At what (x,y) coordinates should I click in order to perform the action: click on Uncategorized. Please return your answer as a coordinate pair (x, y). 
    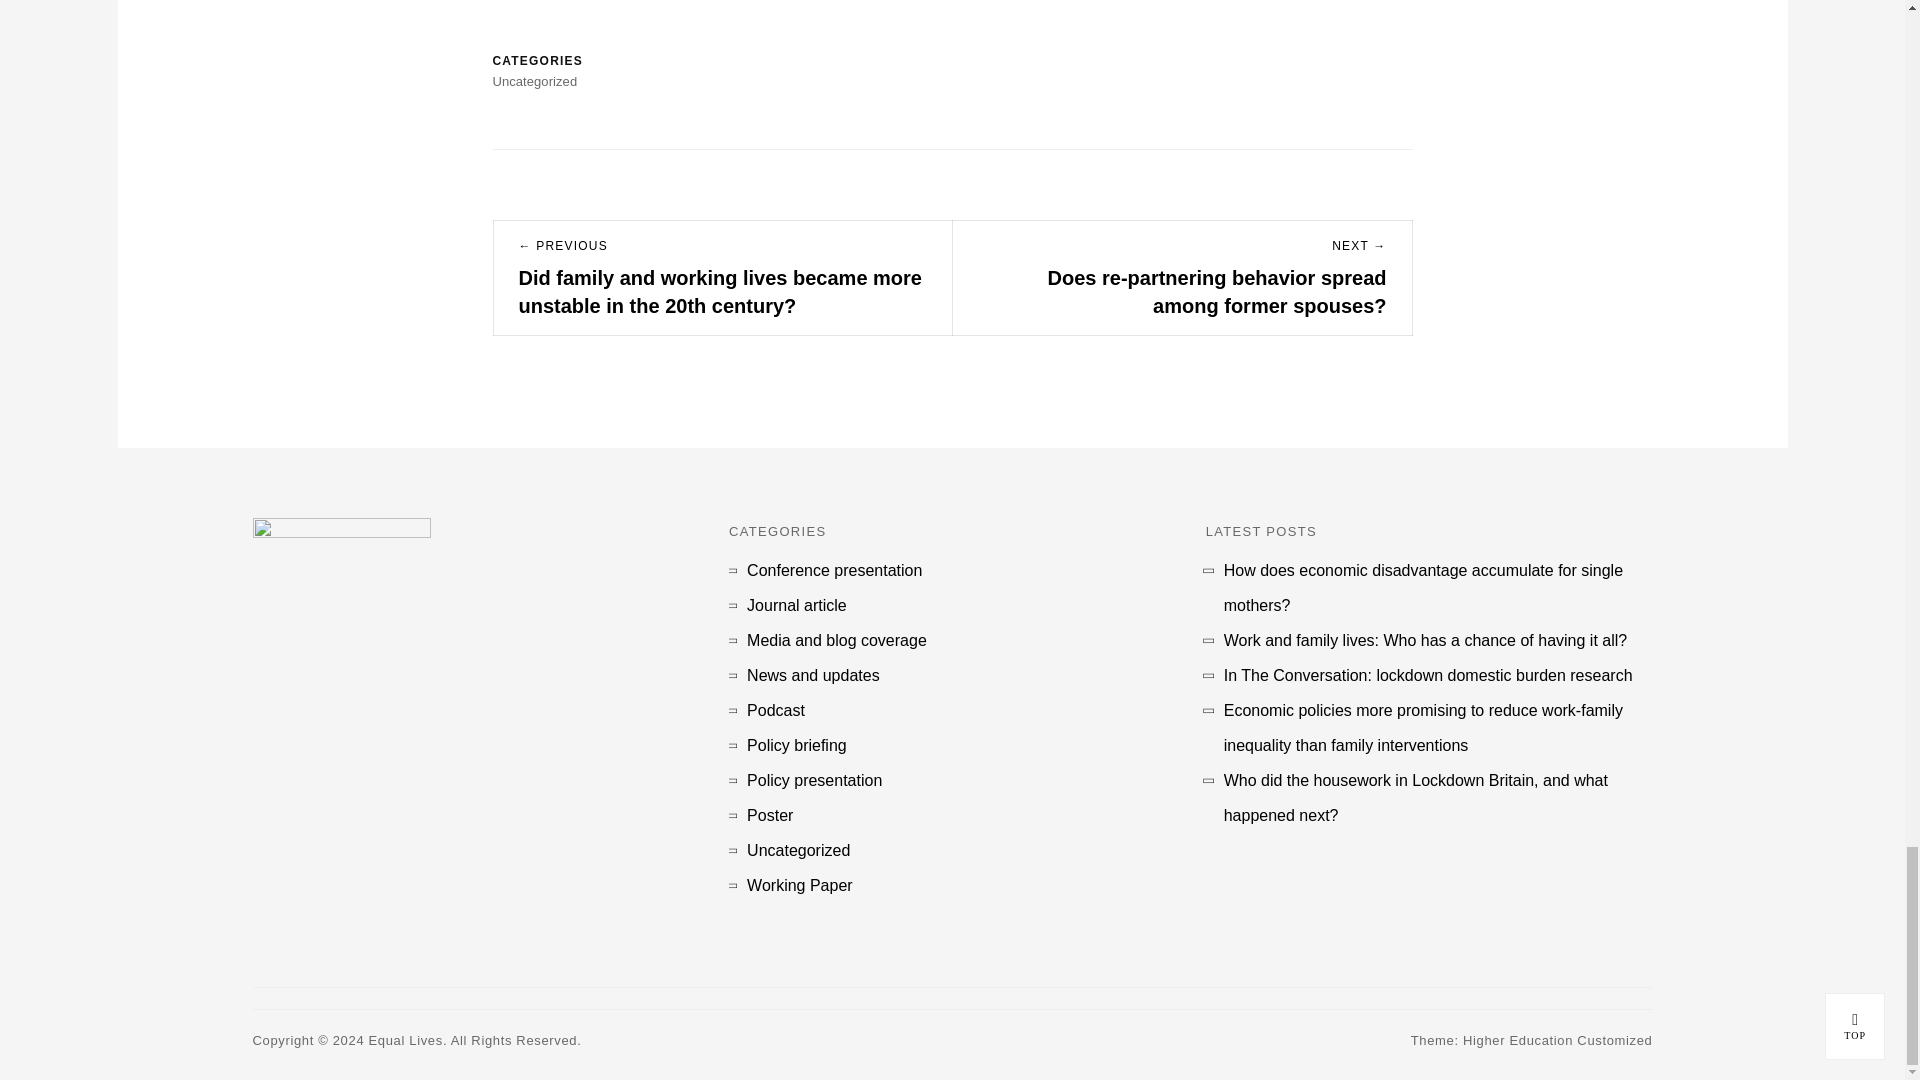
    Looking at the image, I should click on (798, 850).